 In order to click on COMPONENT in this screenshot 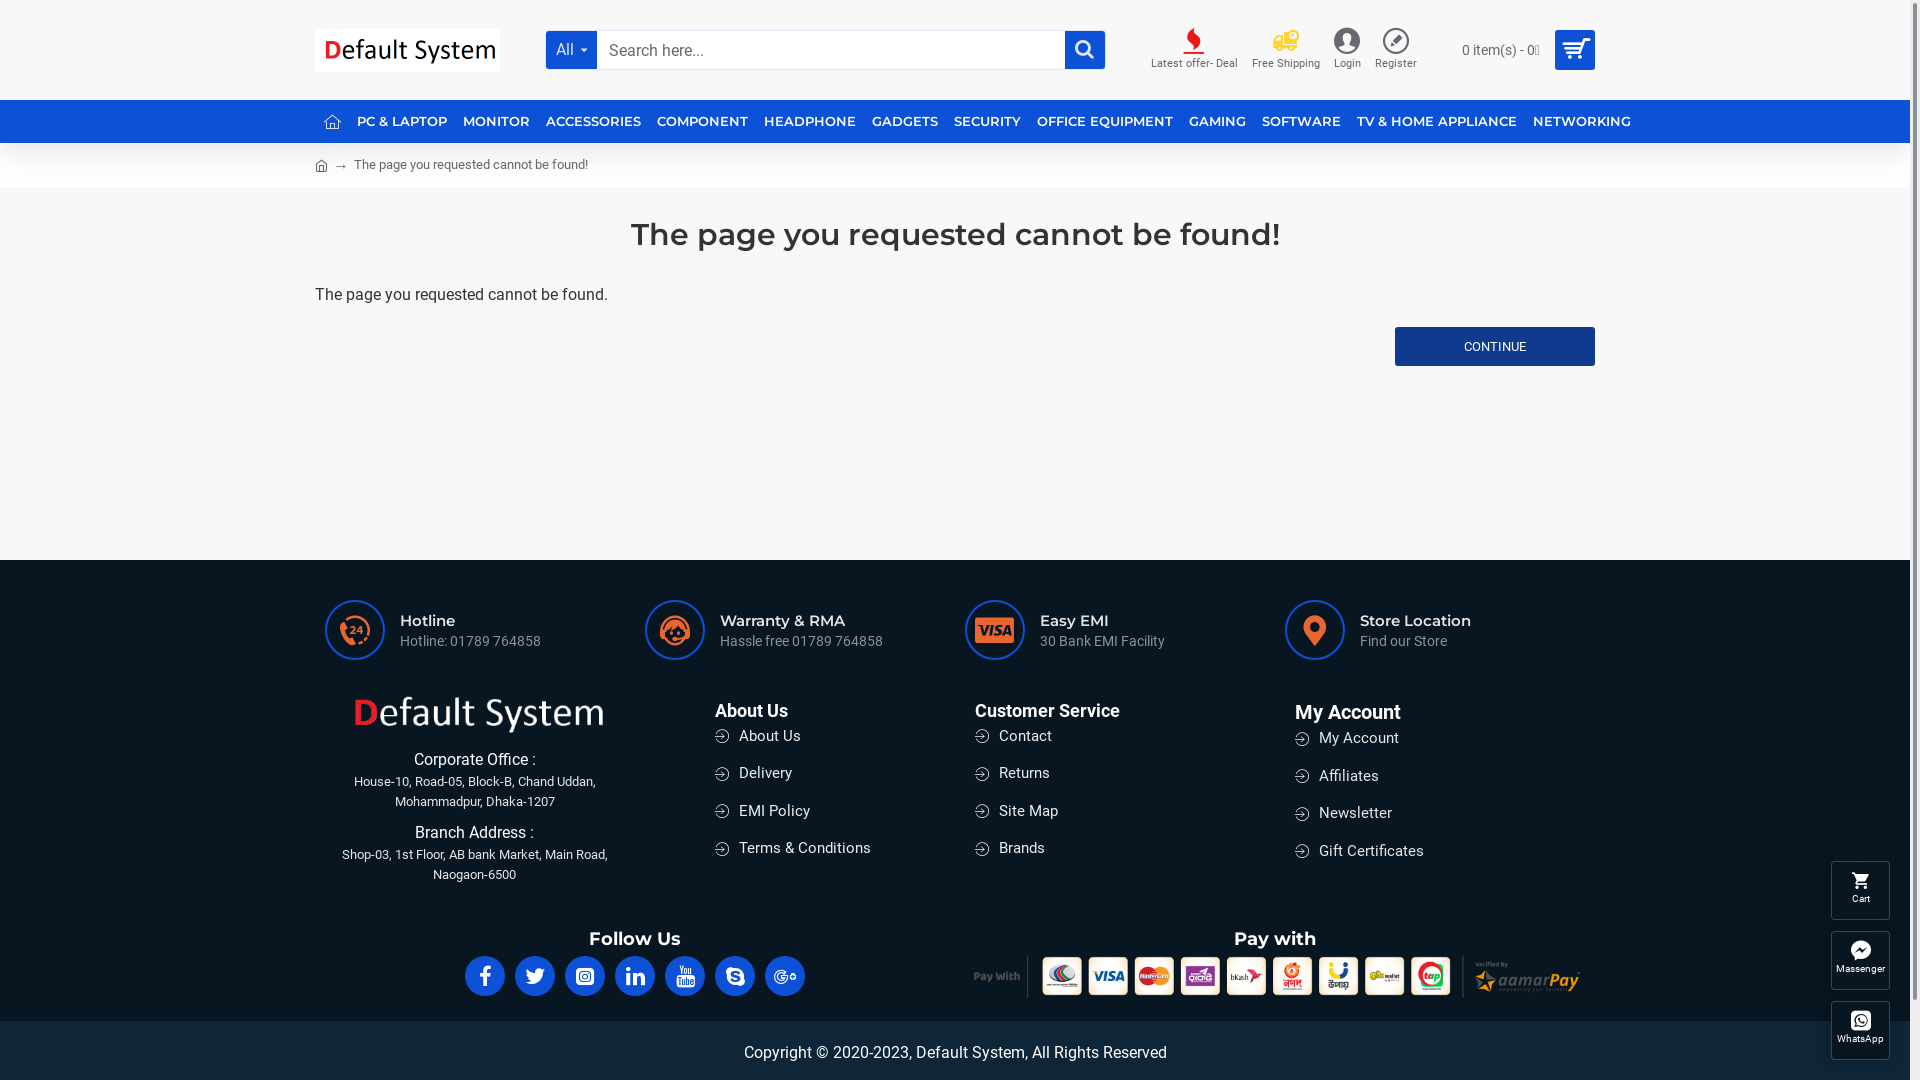, I will do `click(702, 122)`.